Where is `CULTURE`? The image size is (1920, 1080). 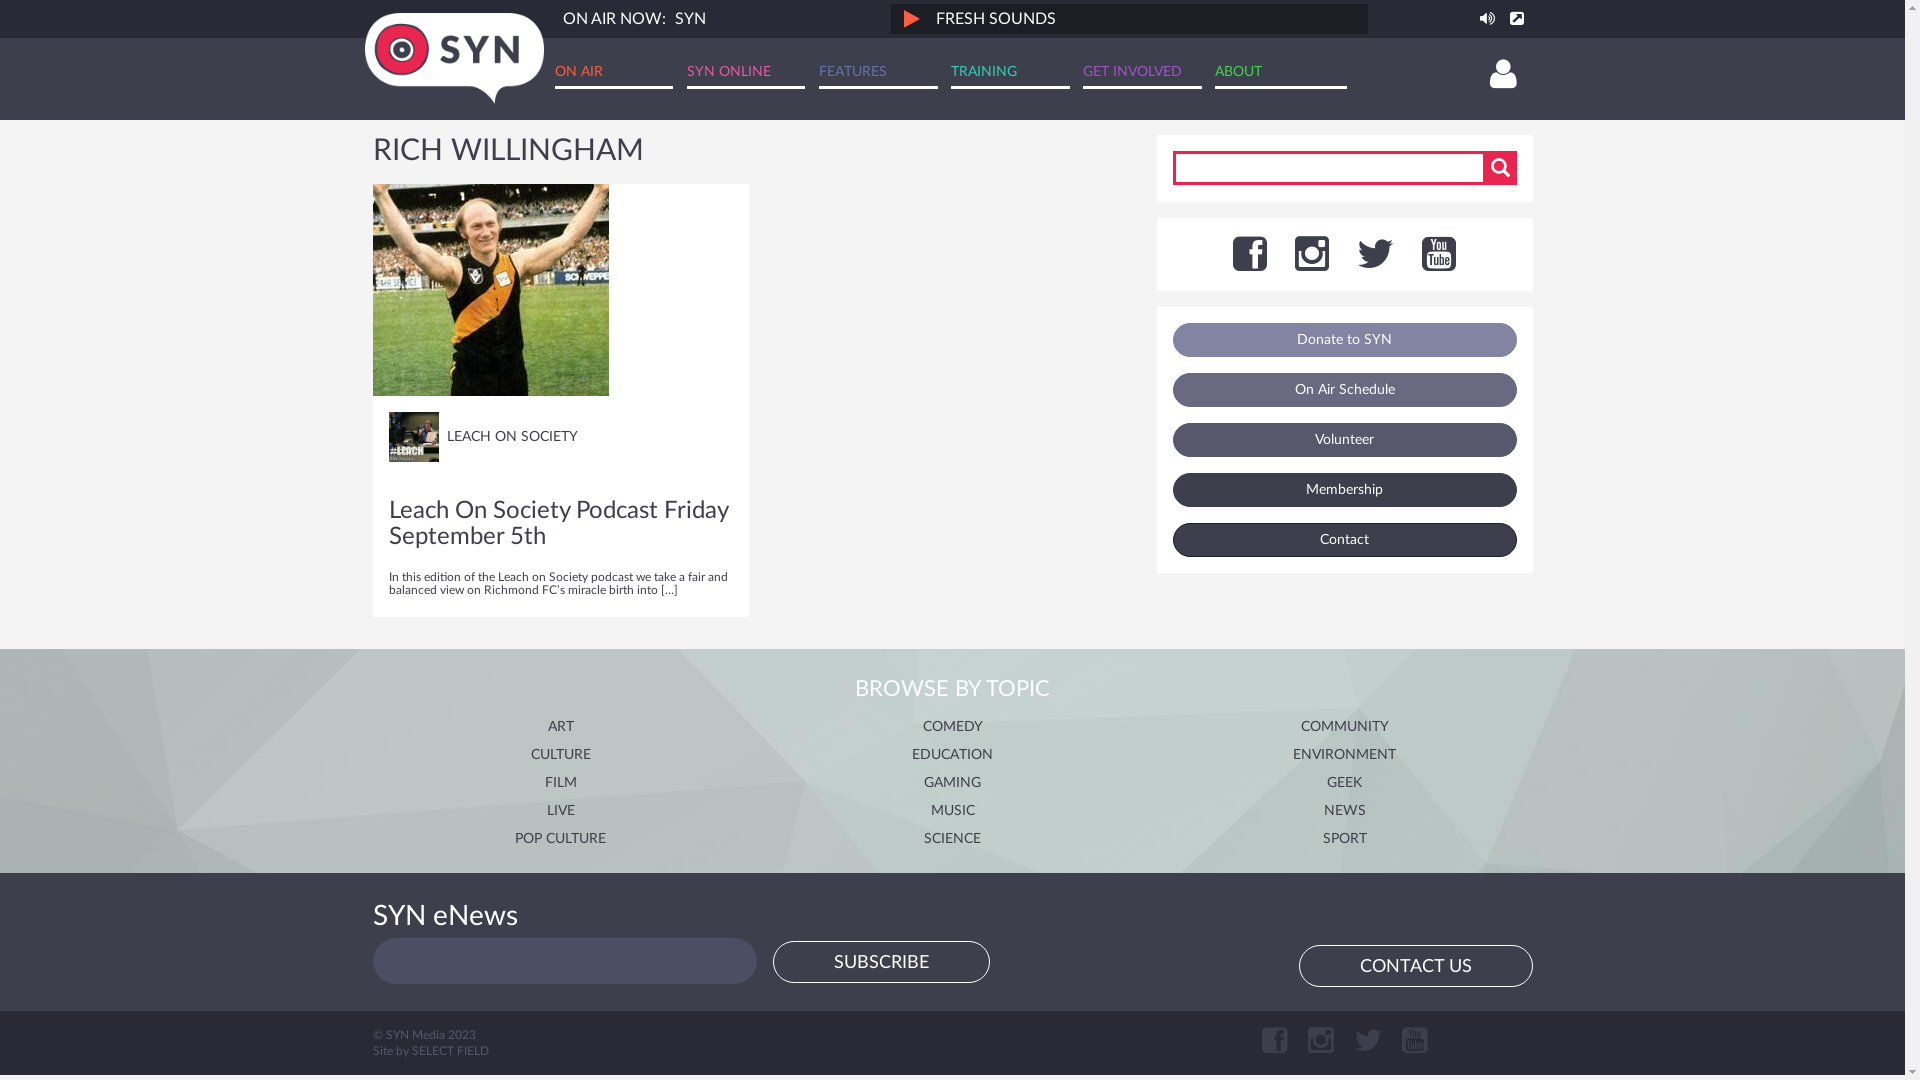
CULTURE is located at coordinates (560, 754).